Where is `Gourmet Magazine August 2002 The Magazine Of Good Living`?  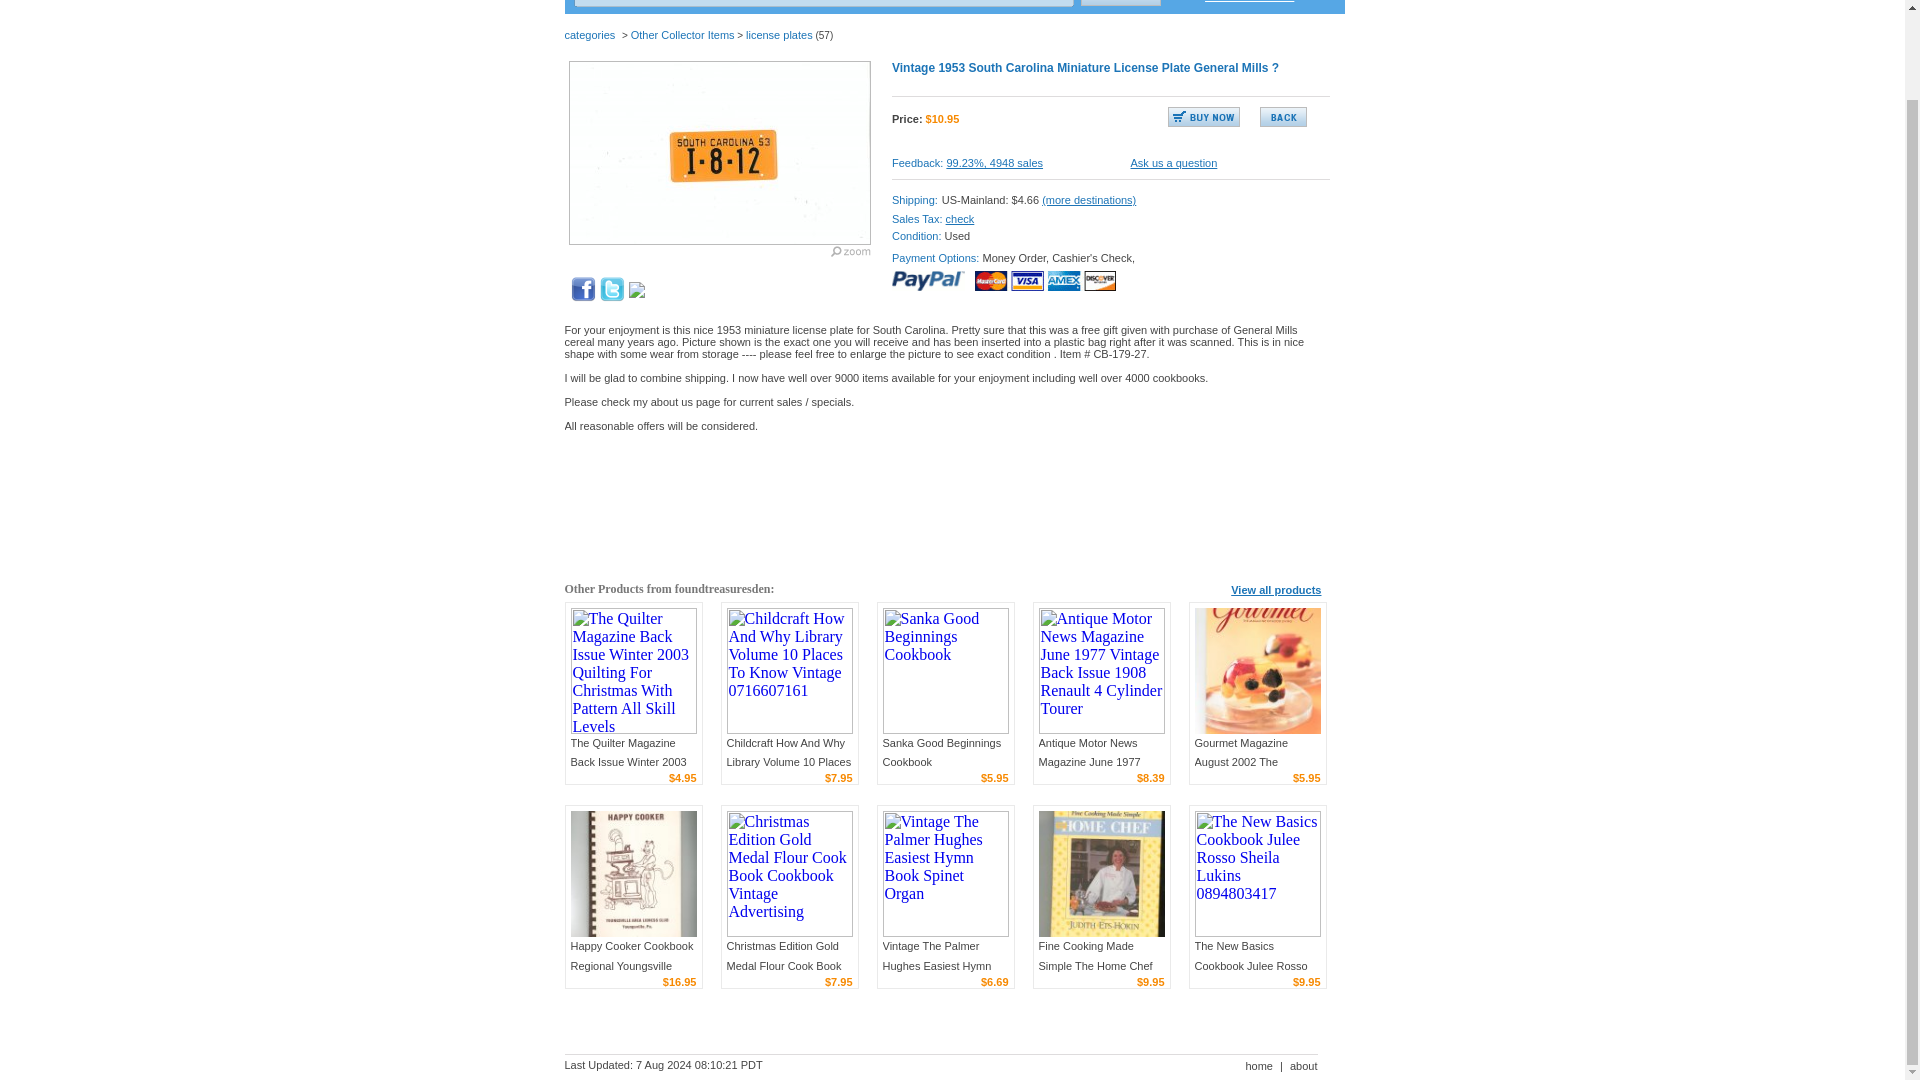
Gourmet Magazine August 2002 The Magazine Of Good Living is located at coordinates (1256, 762).